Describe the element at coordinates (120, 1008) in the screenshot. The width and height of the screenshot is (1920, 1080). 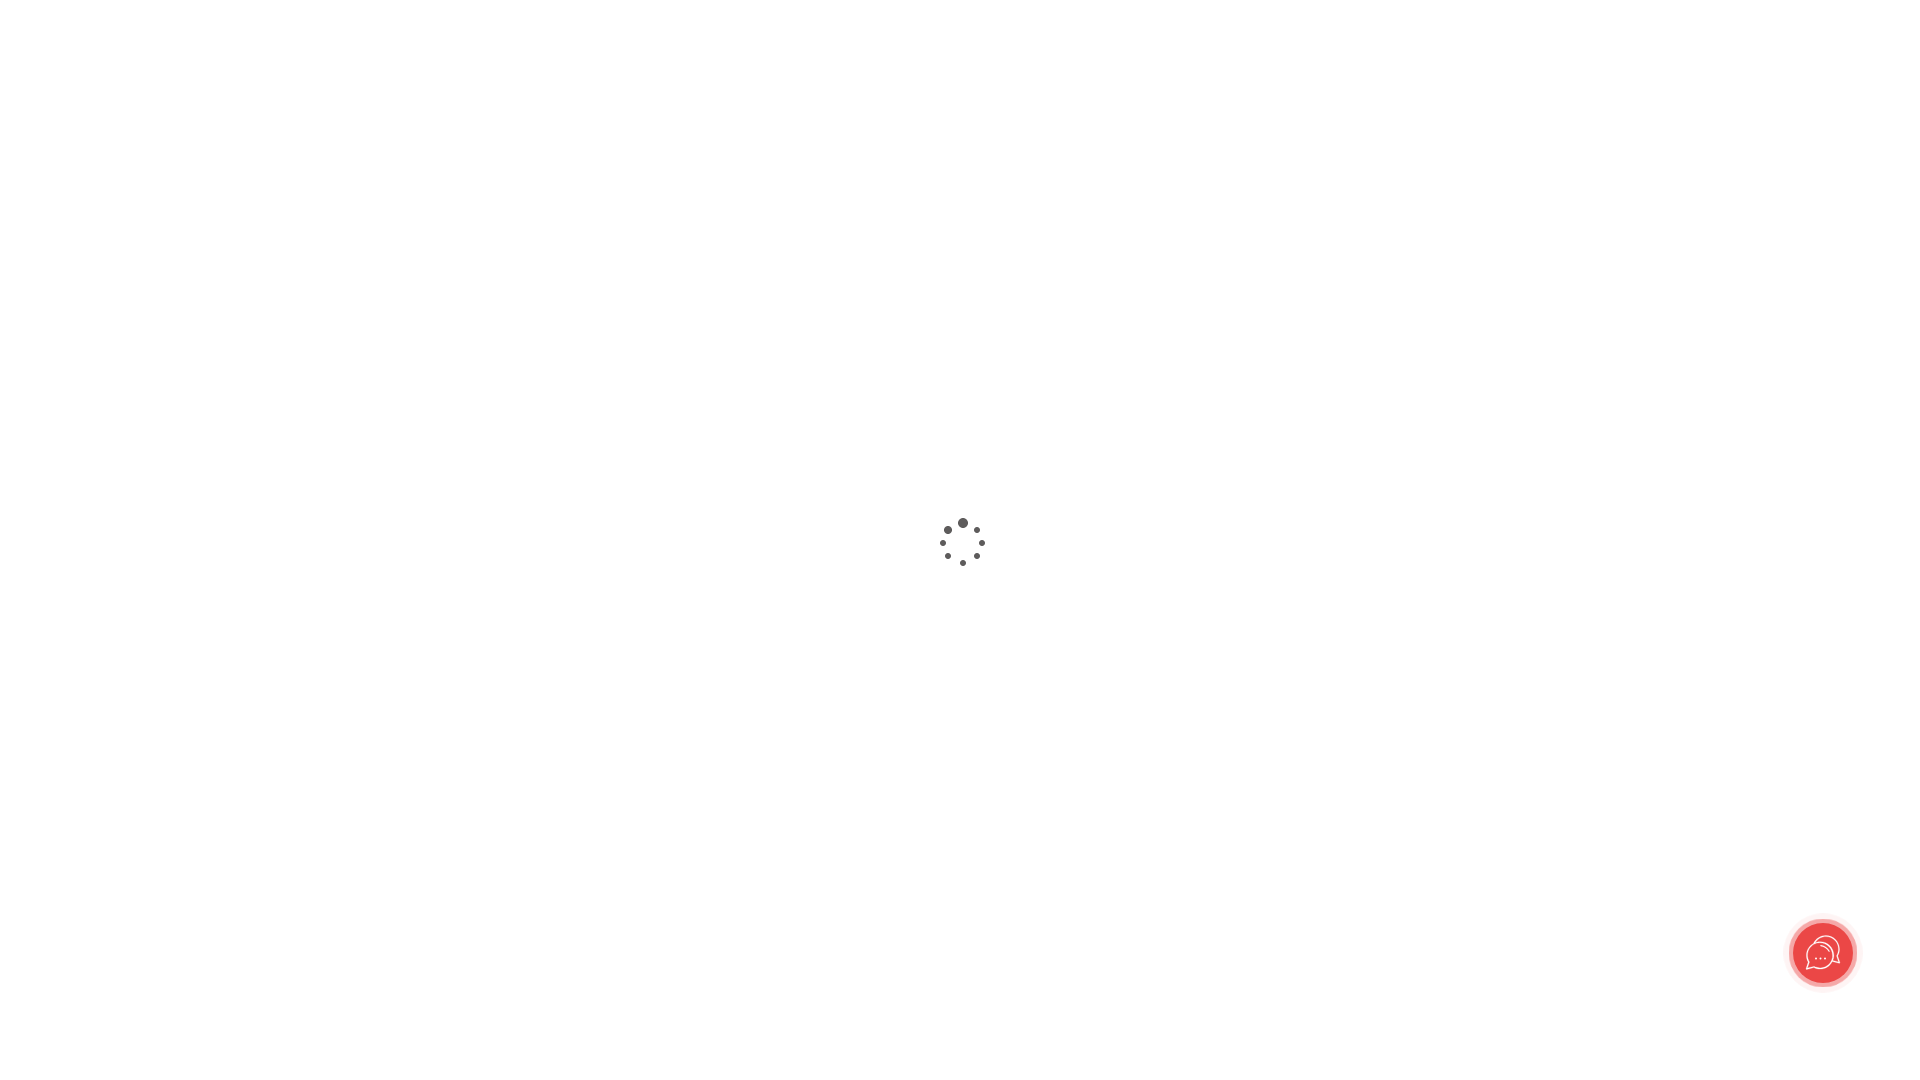
I see `SUBARU` at that location.